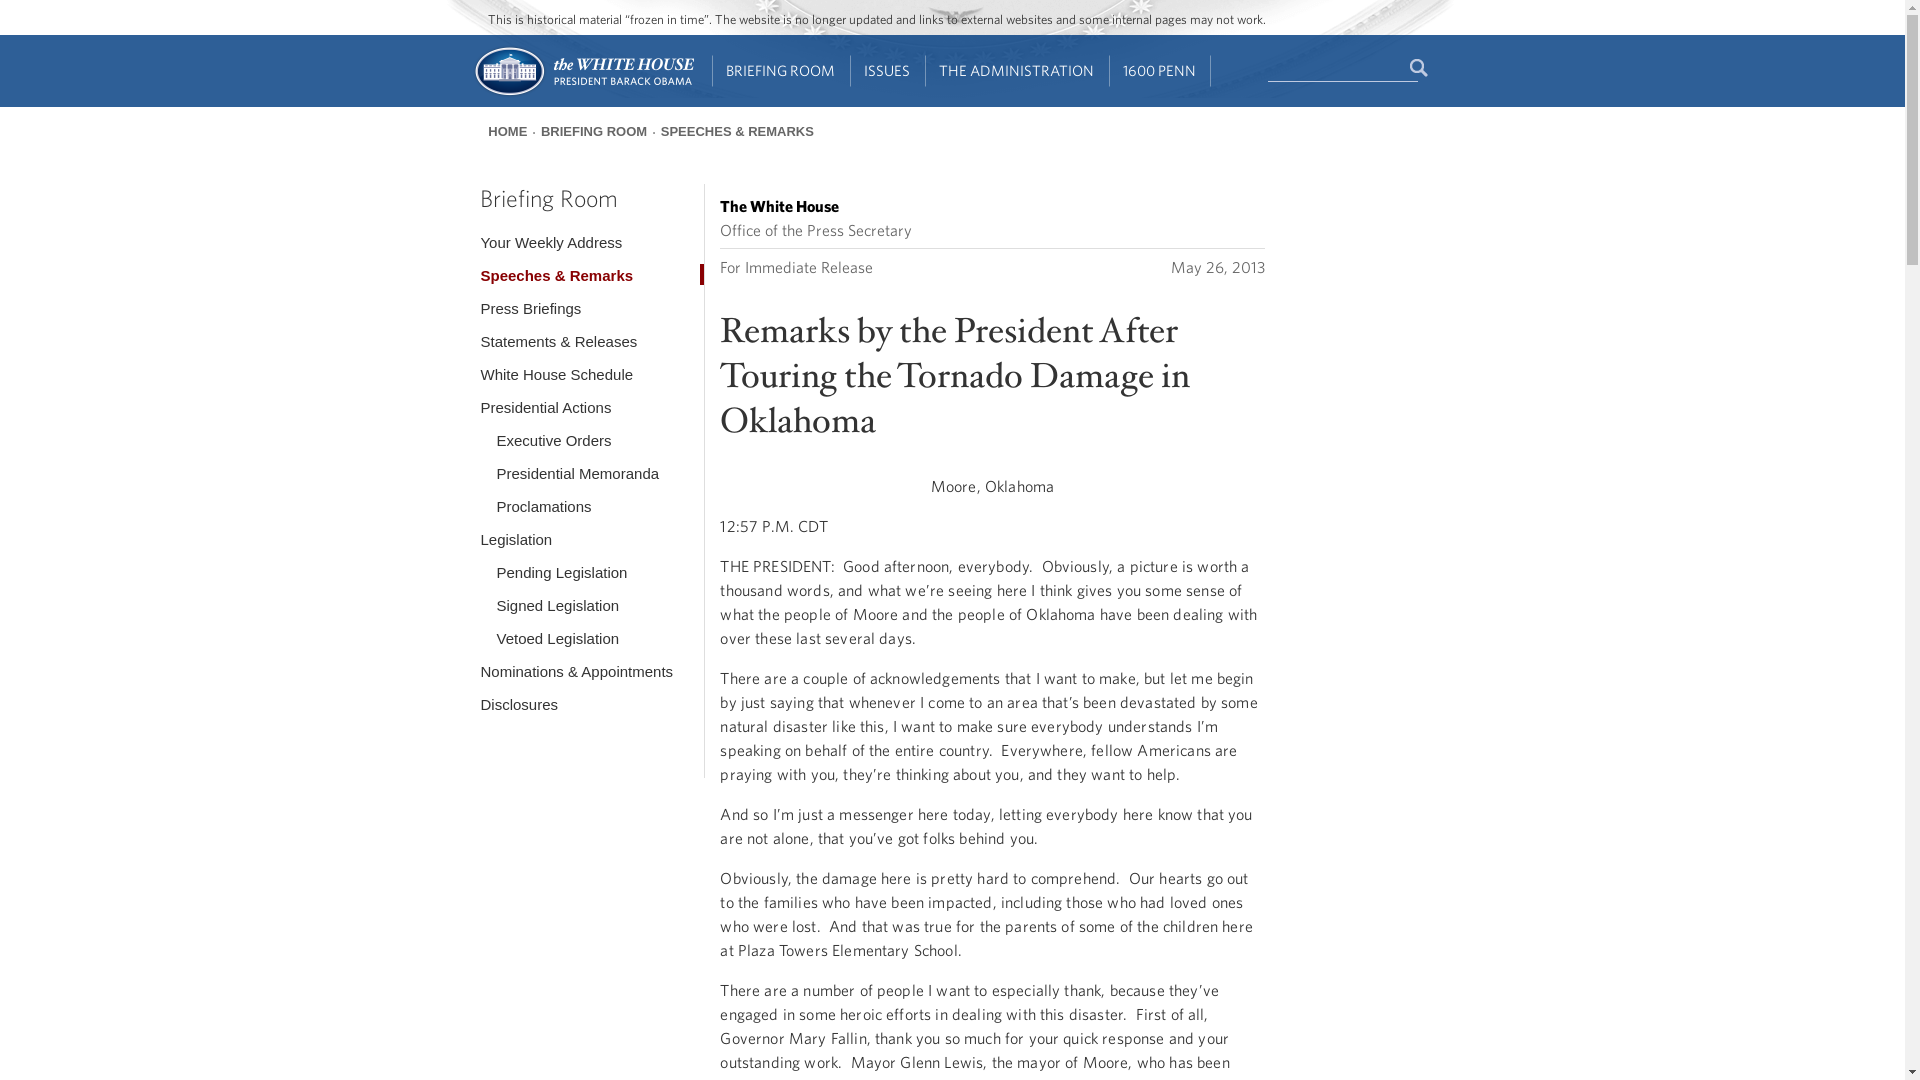 The height and width of the screenshot is (1080, 1920). I want to click on Search, so click(1420, 68).